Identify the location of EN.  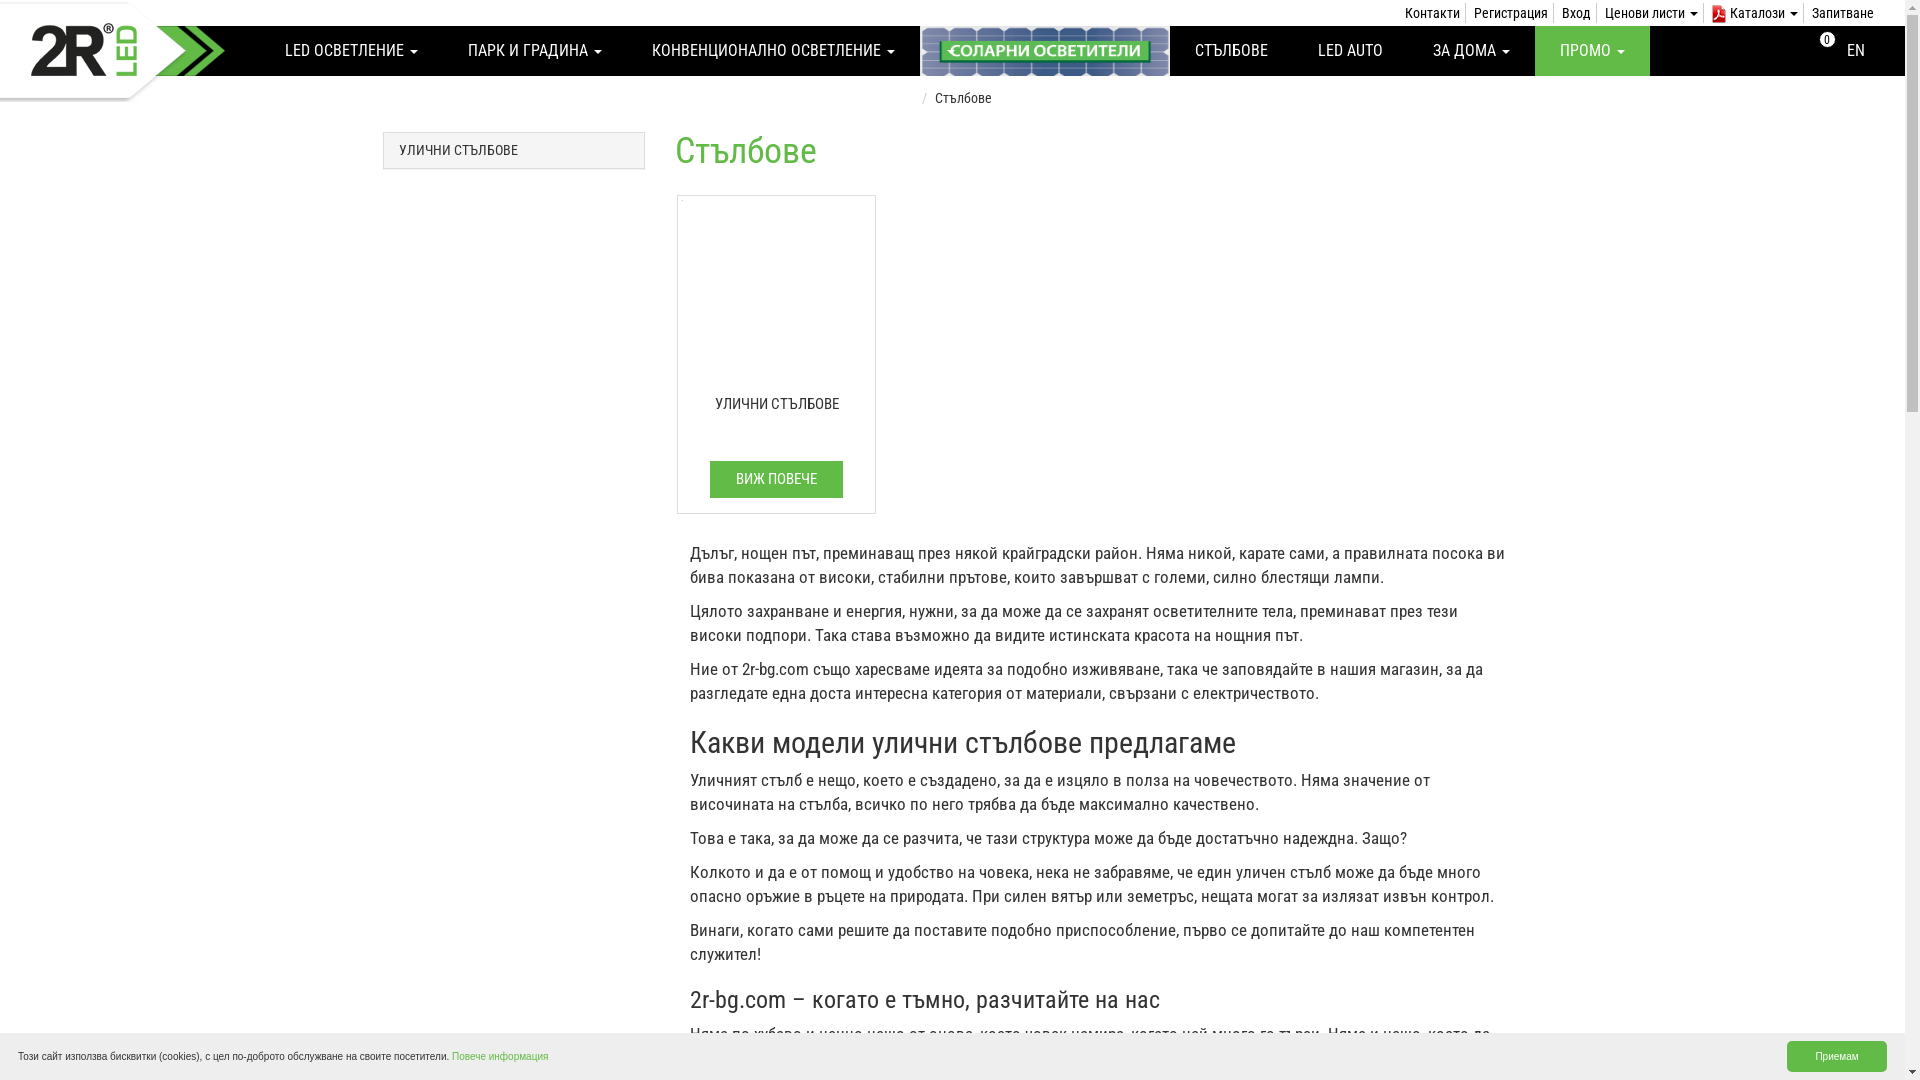
(1856, 50).